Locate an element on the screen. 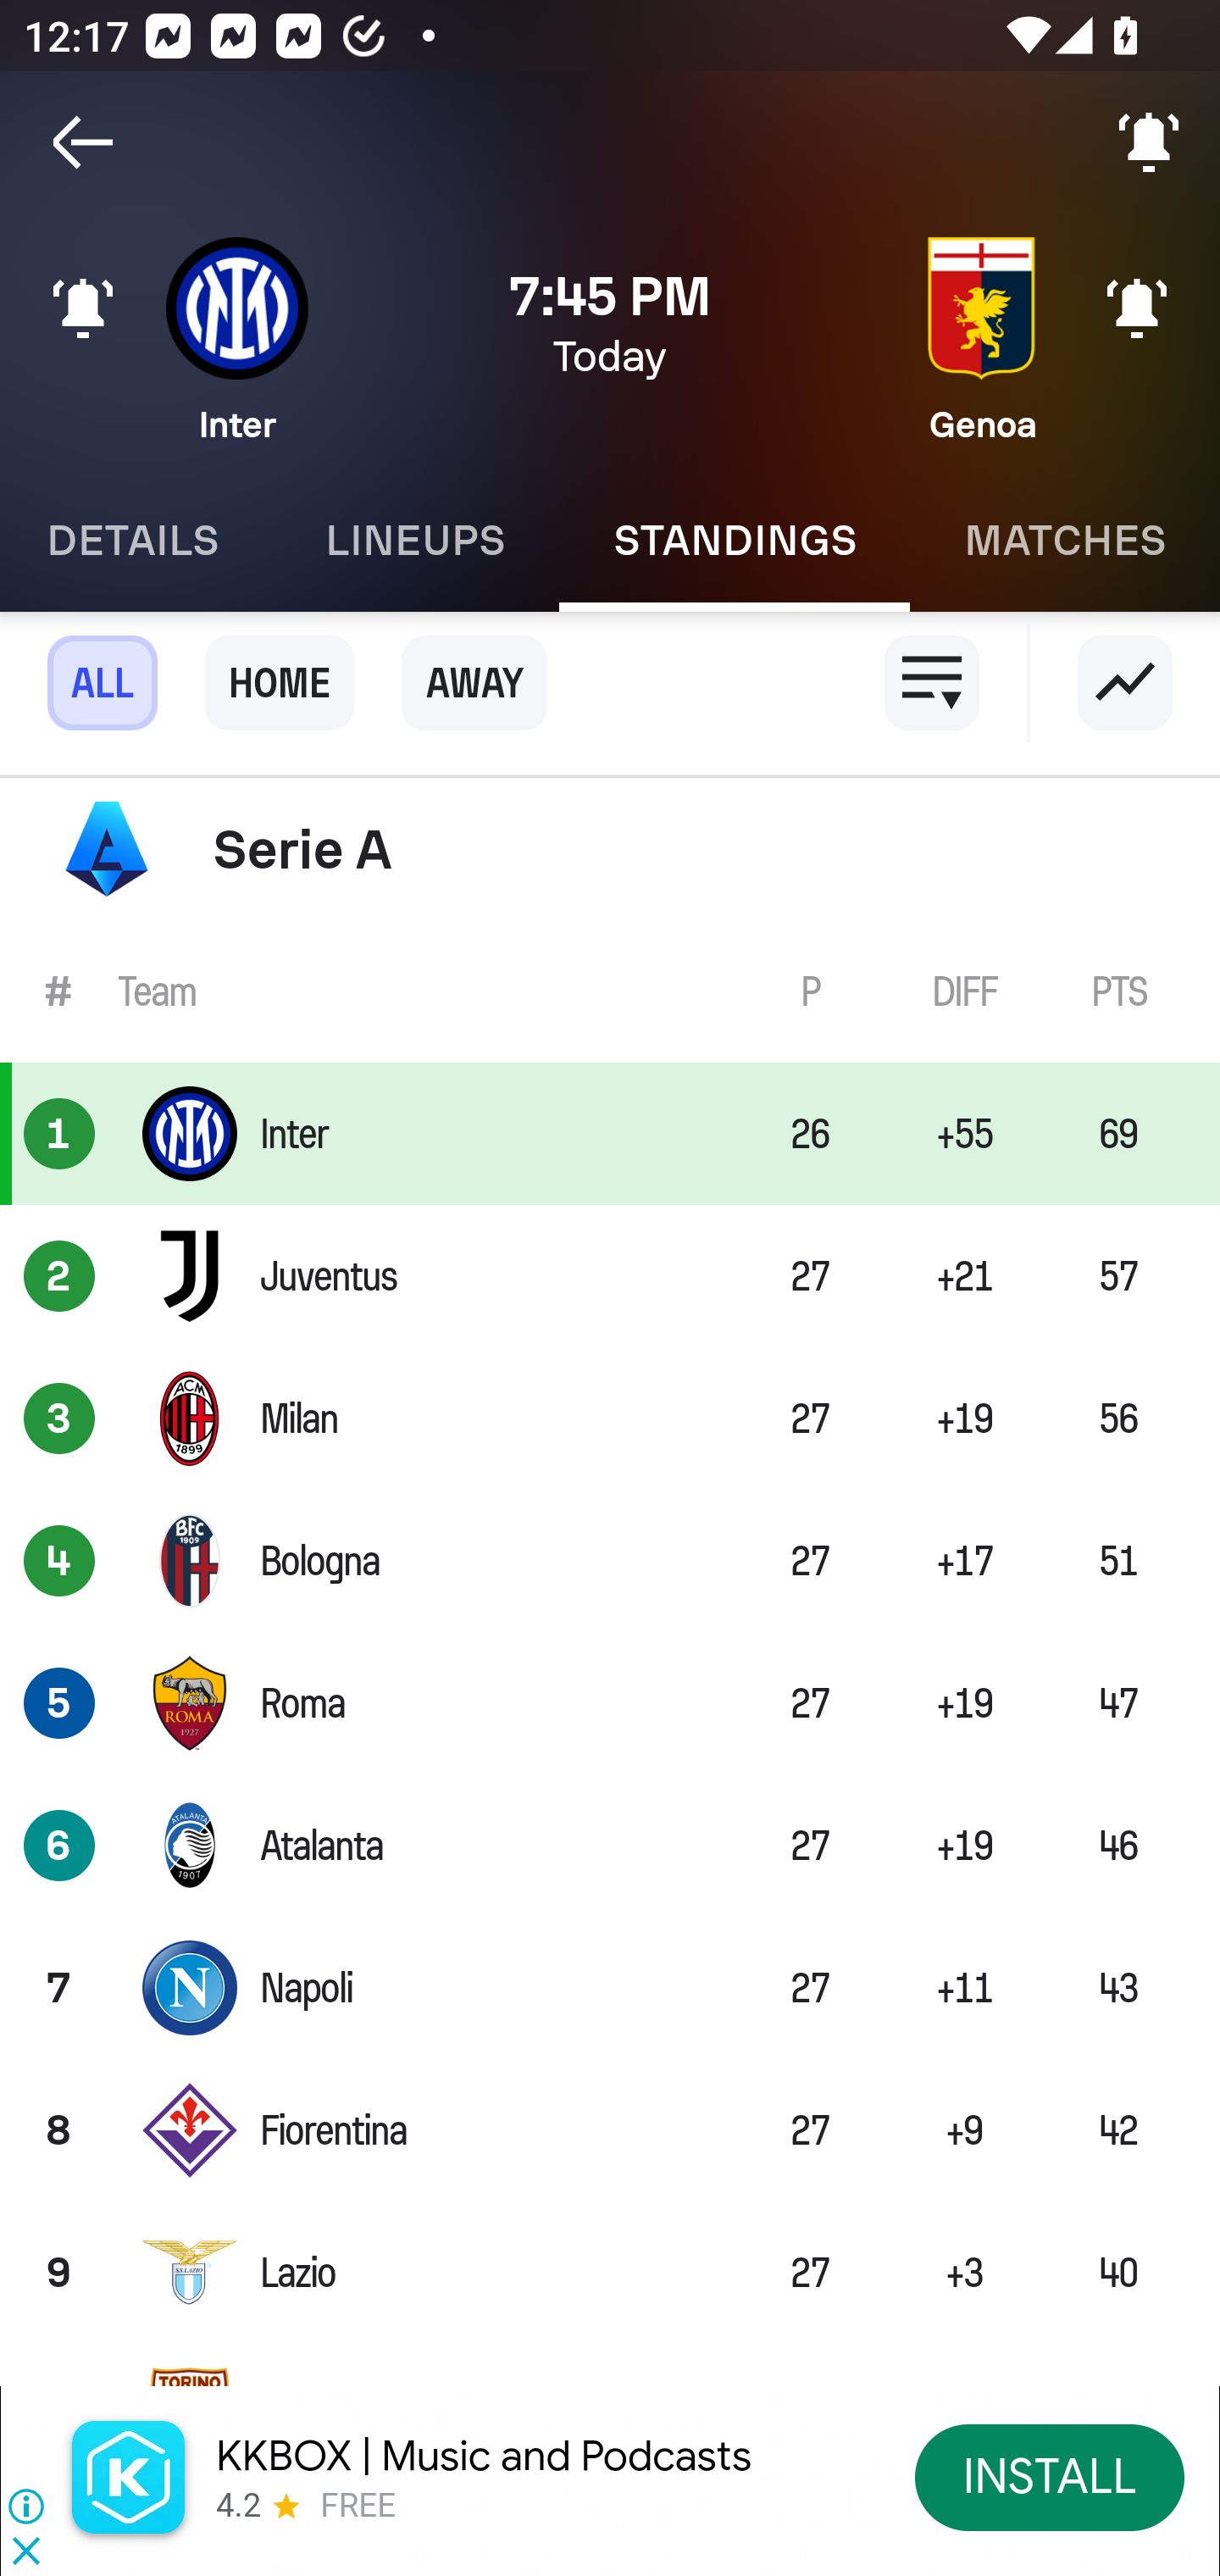 The height and width of the screenshot is (2576, 1220). KKBOX | Music and Podcasts is located at coordinates (484, 2456).